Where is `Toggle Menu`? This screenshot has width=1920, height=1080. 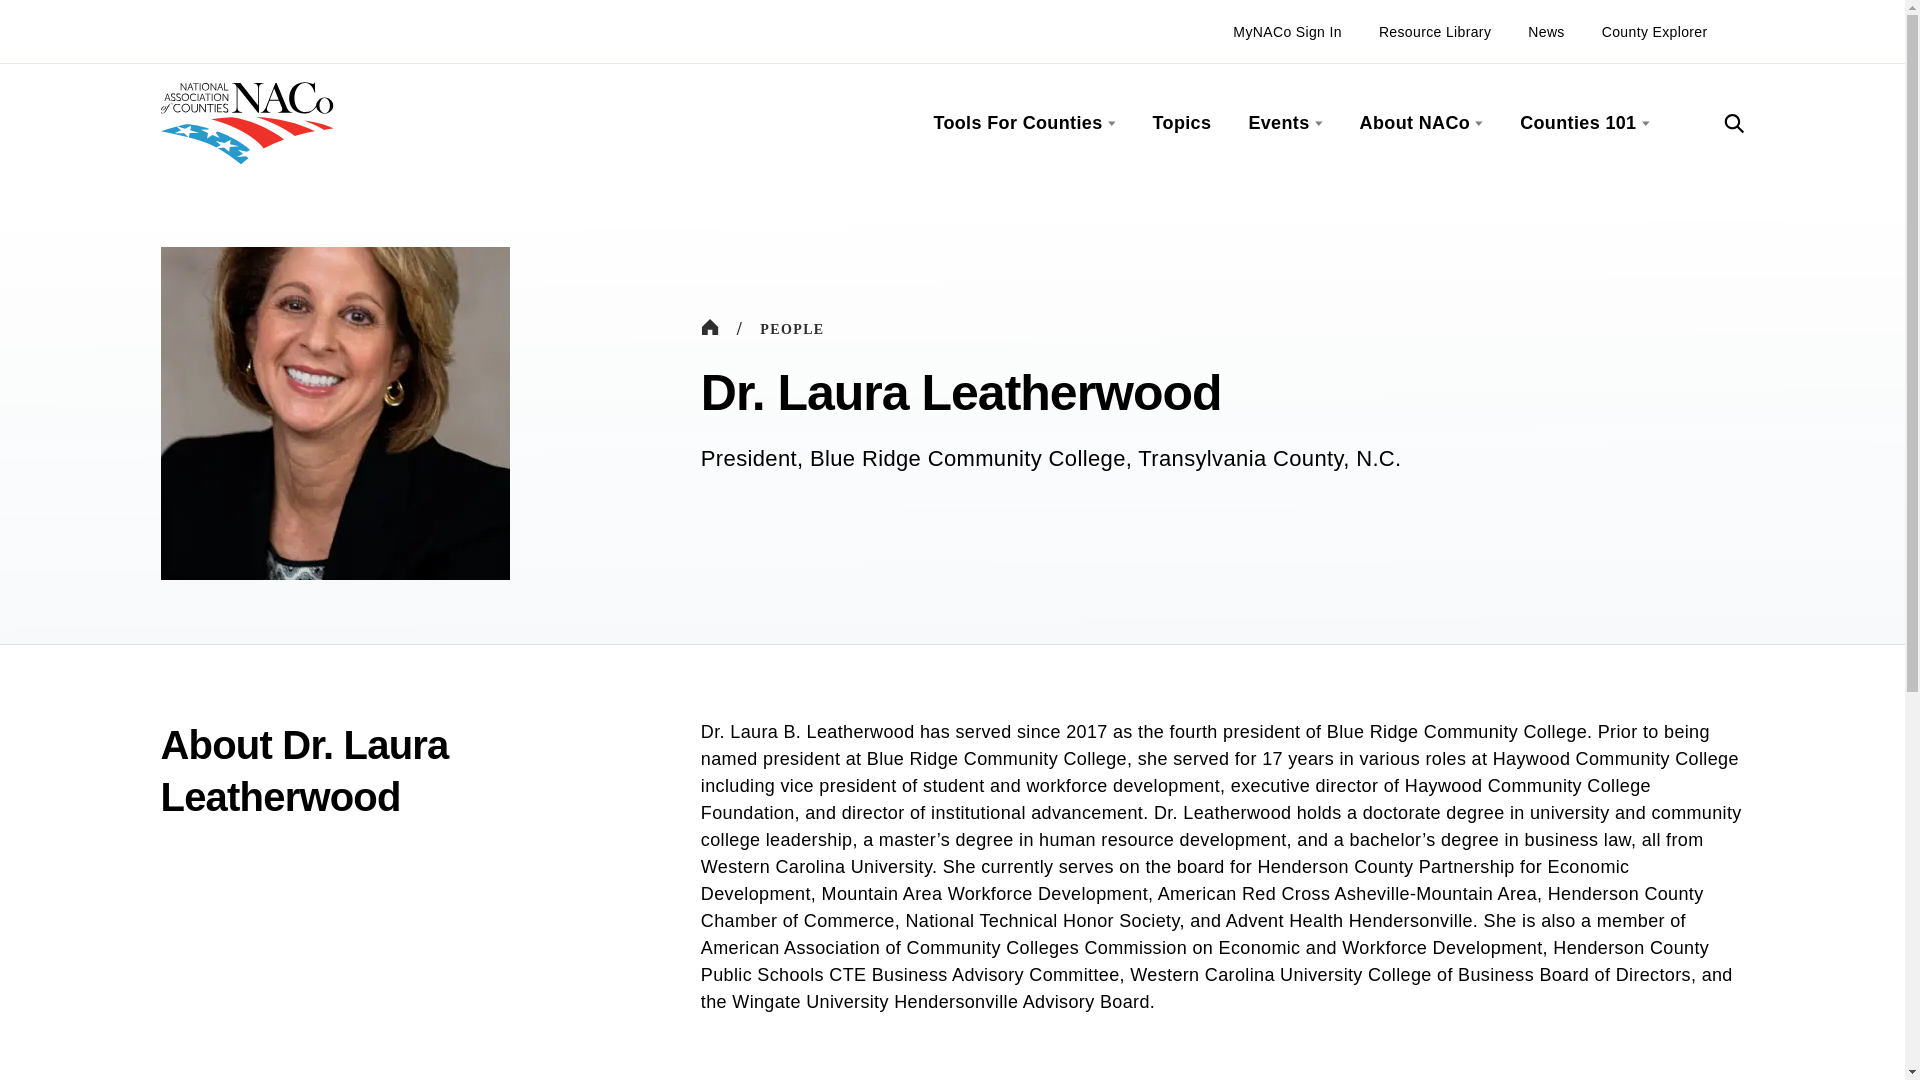
Toggle Menu is located at coordinates (1108, 123).